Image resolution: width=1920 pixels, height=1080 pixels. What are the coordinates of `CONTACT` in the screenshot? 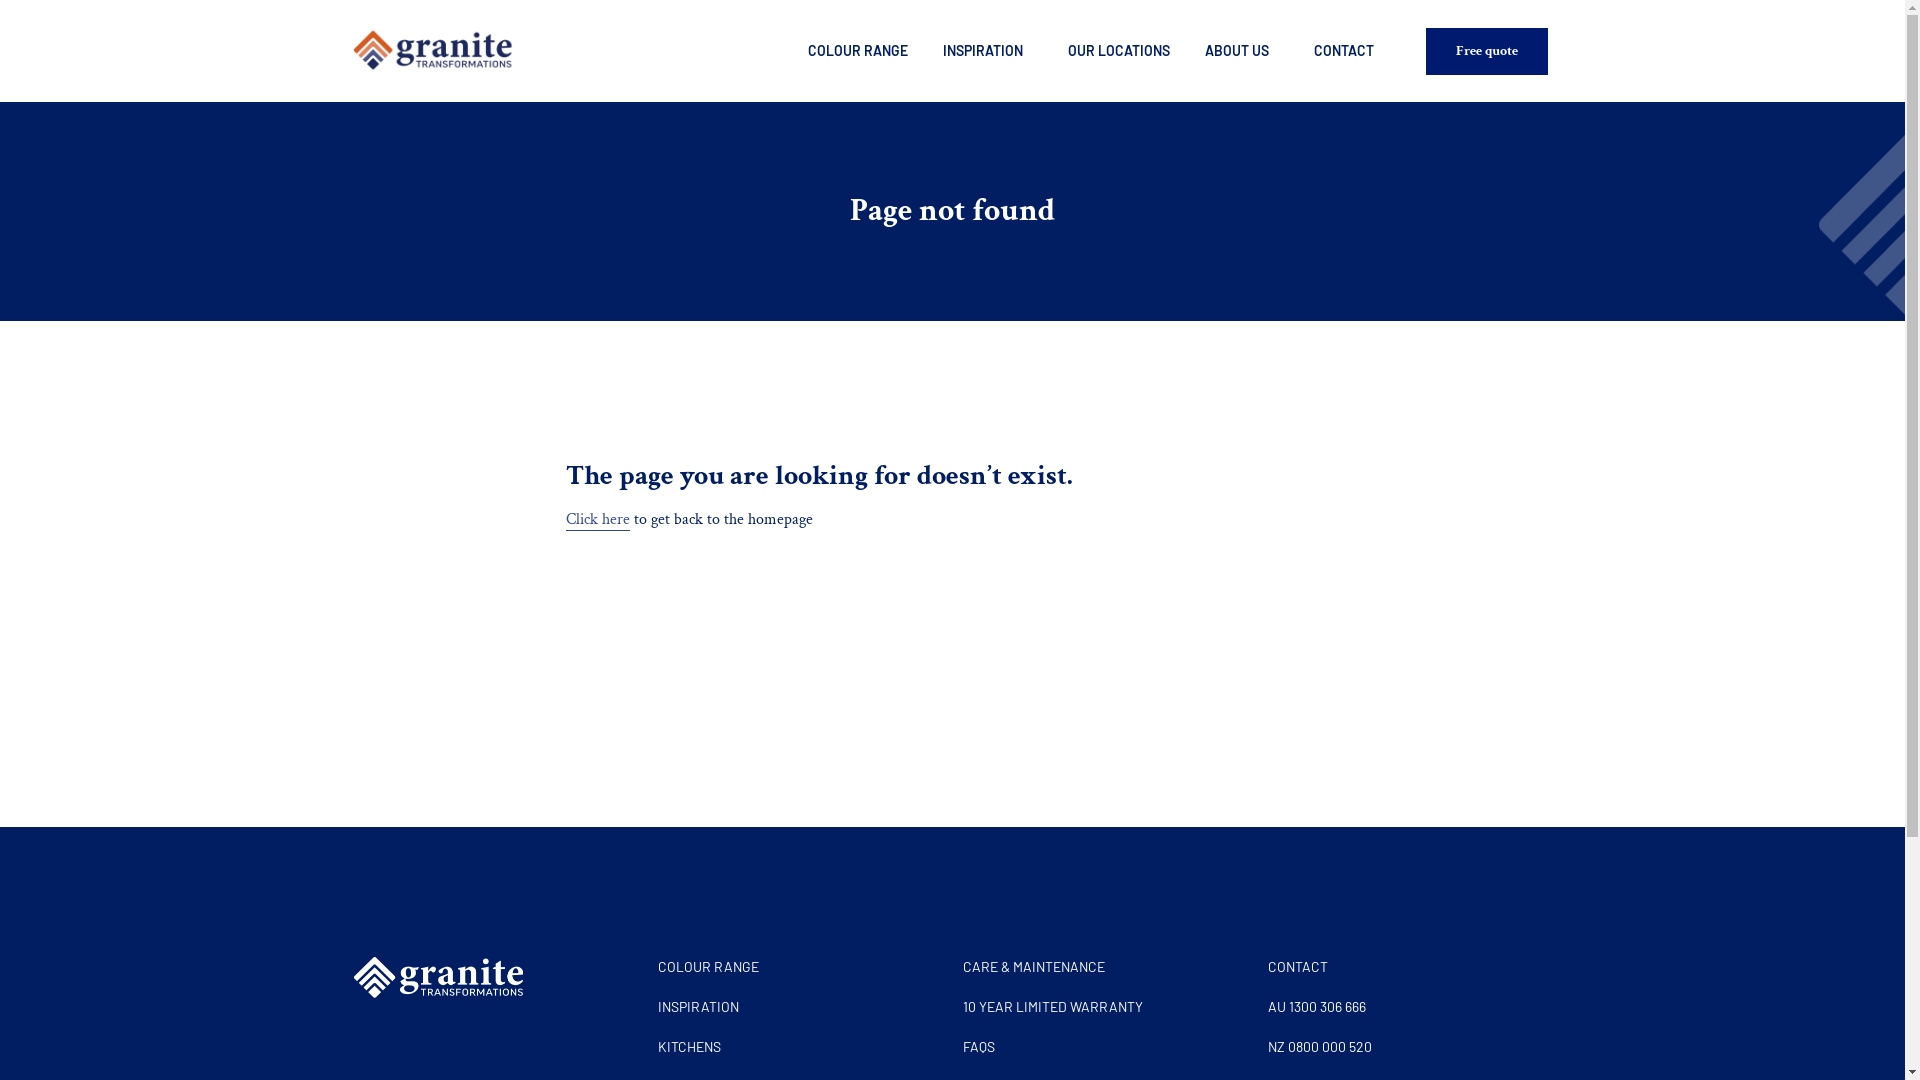 It's located at (1410, 967).